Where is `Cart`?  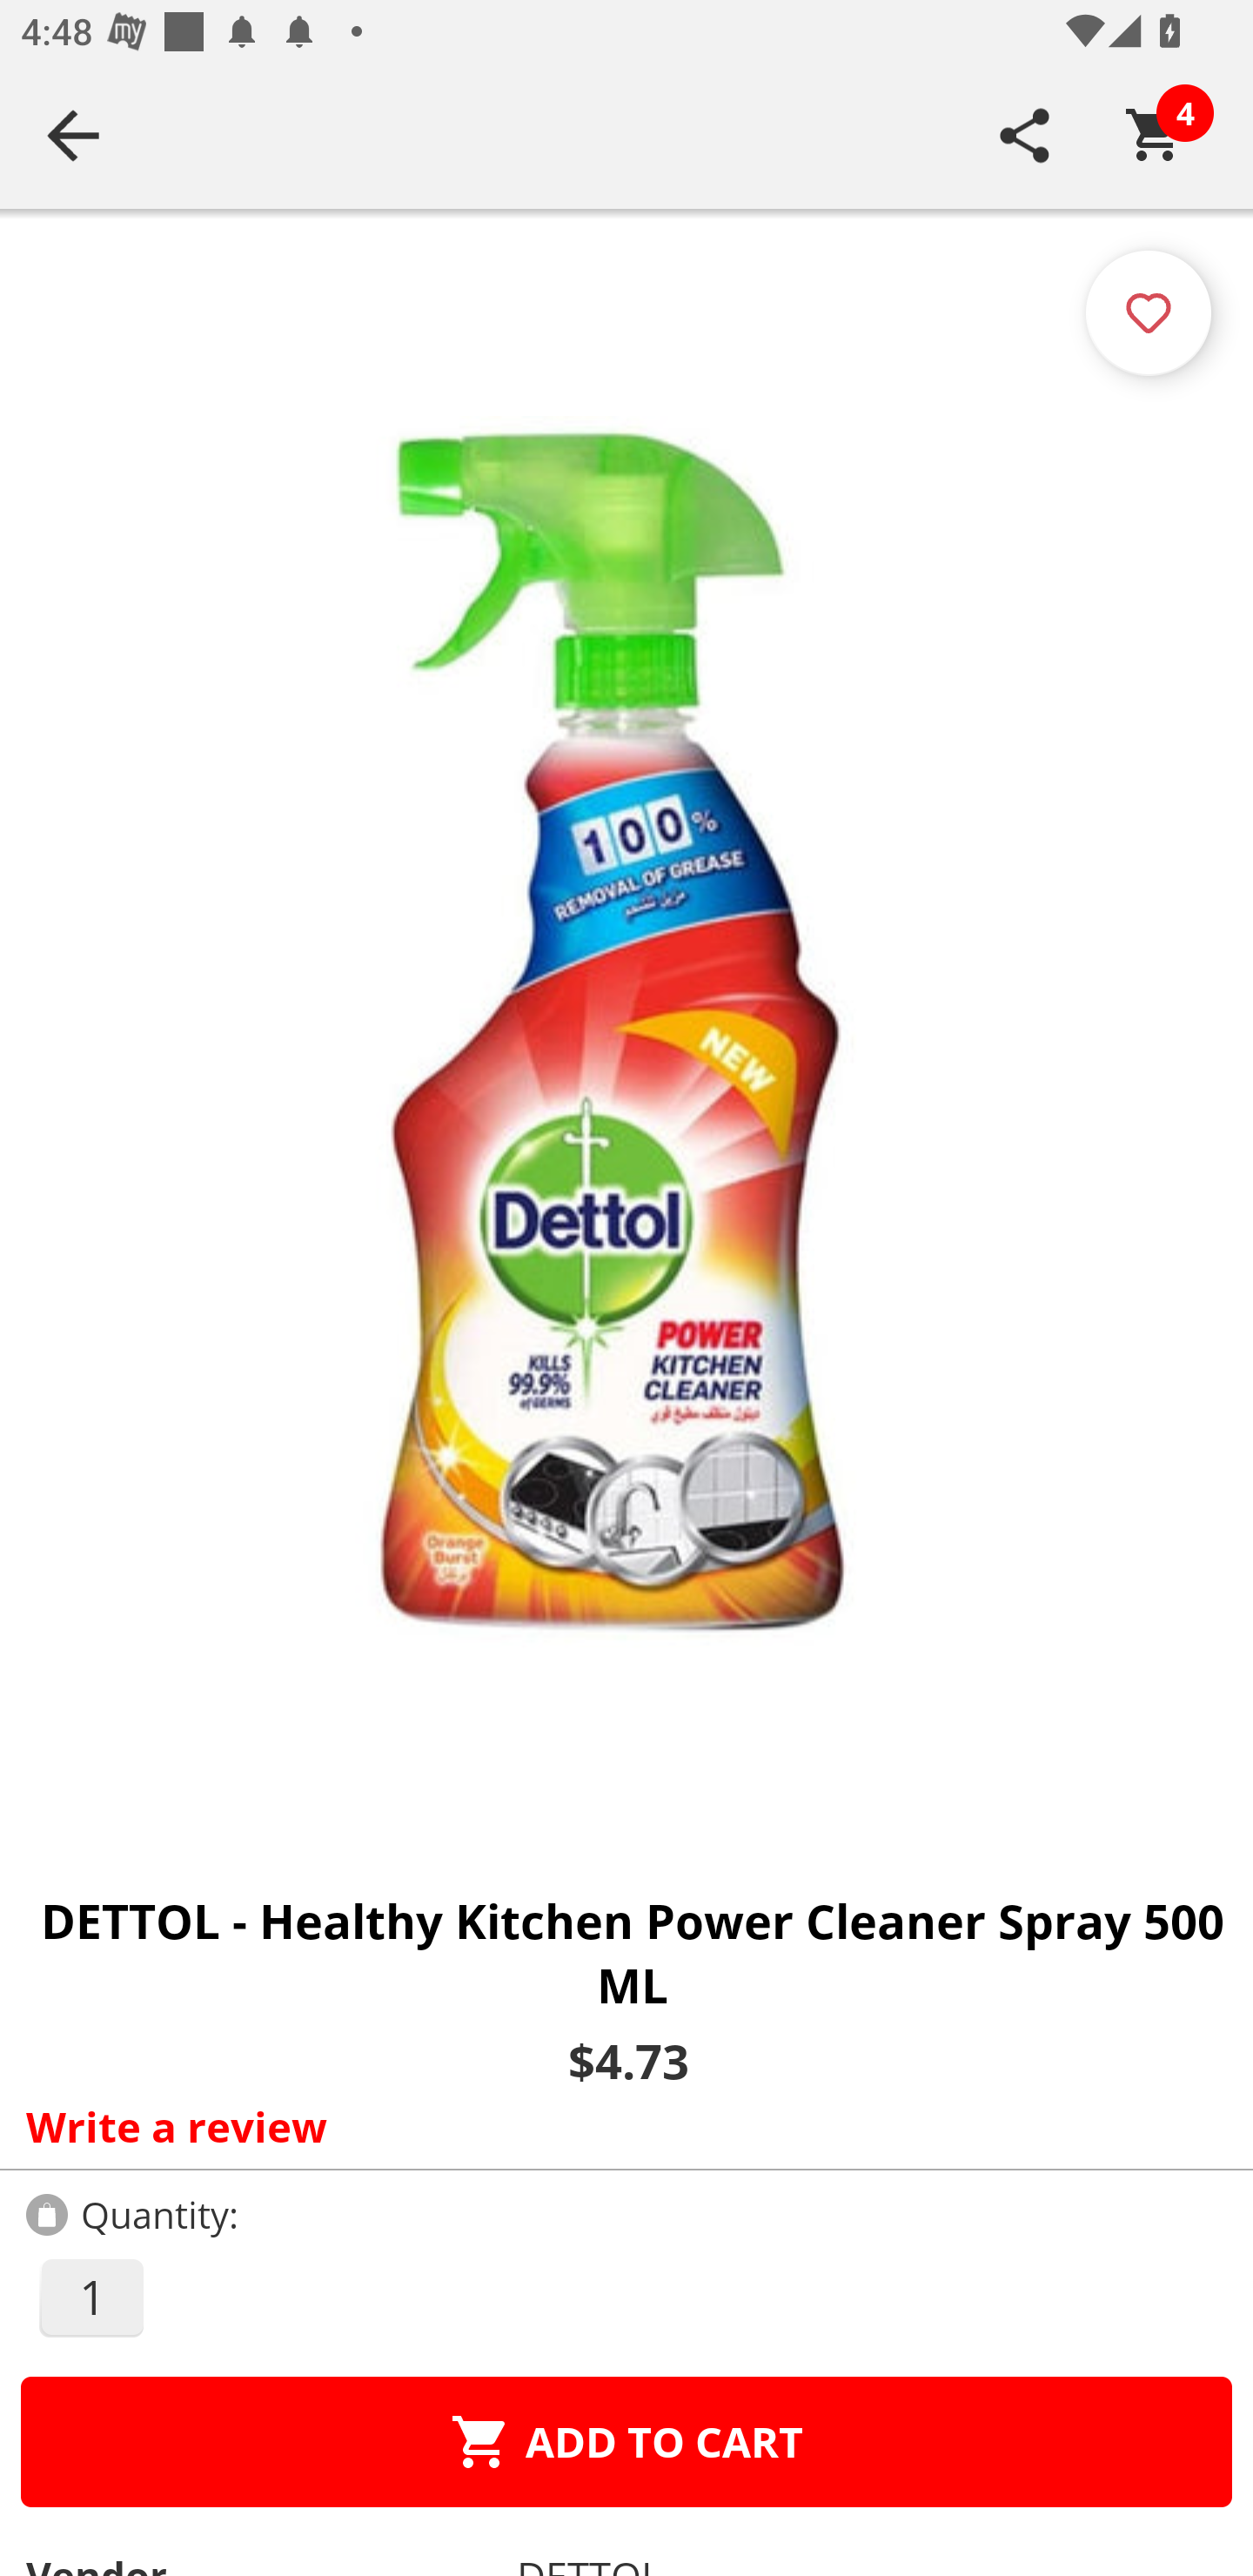
Cart is located at coordinates (1155, 135).